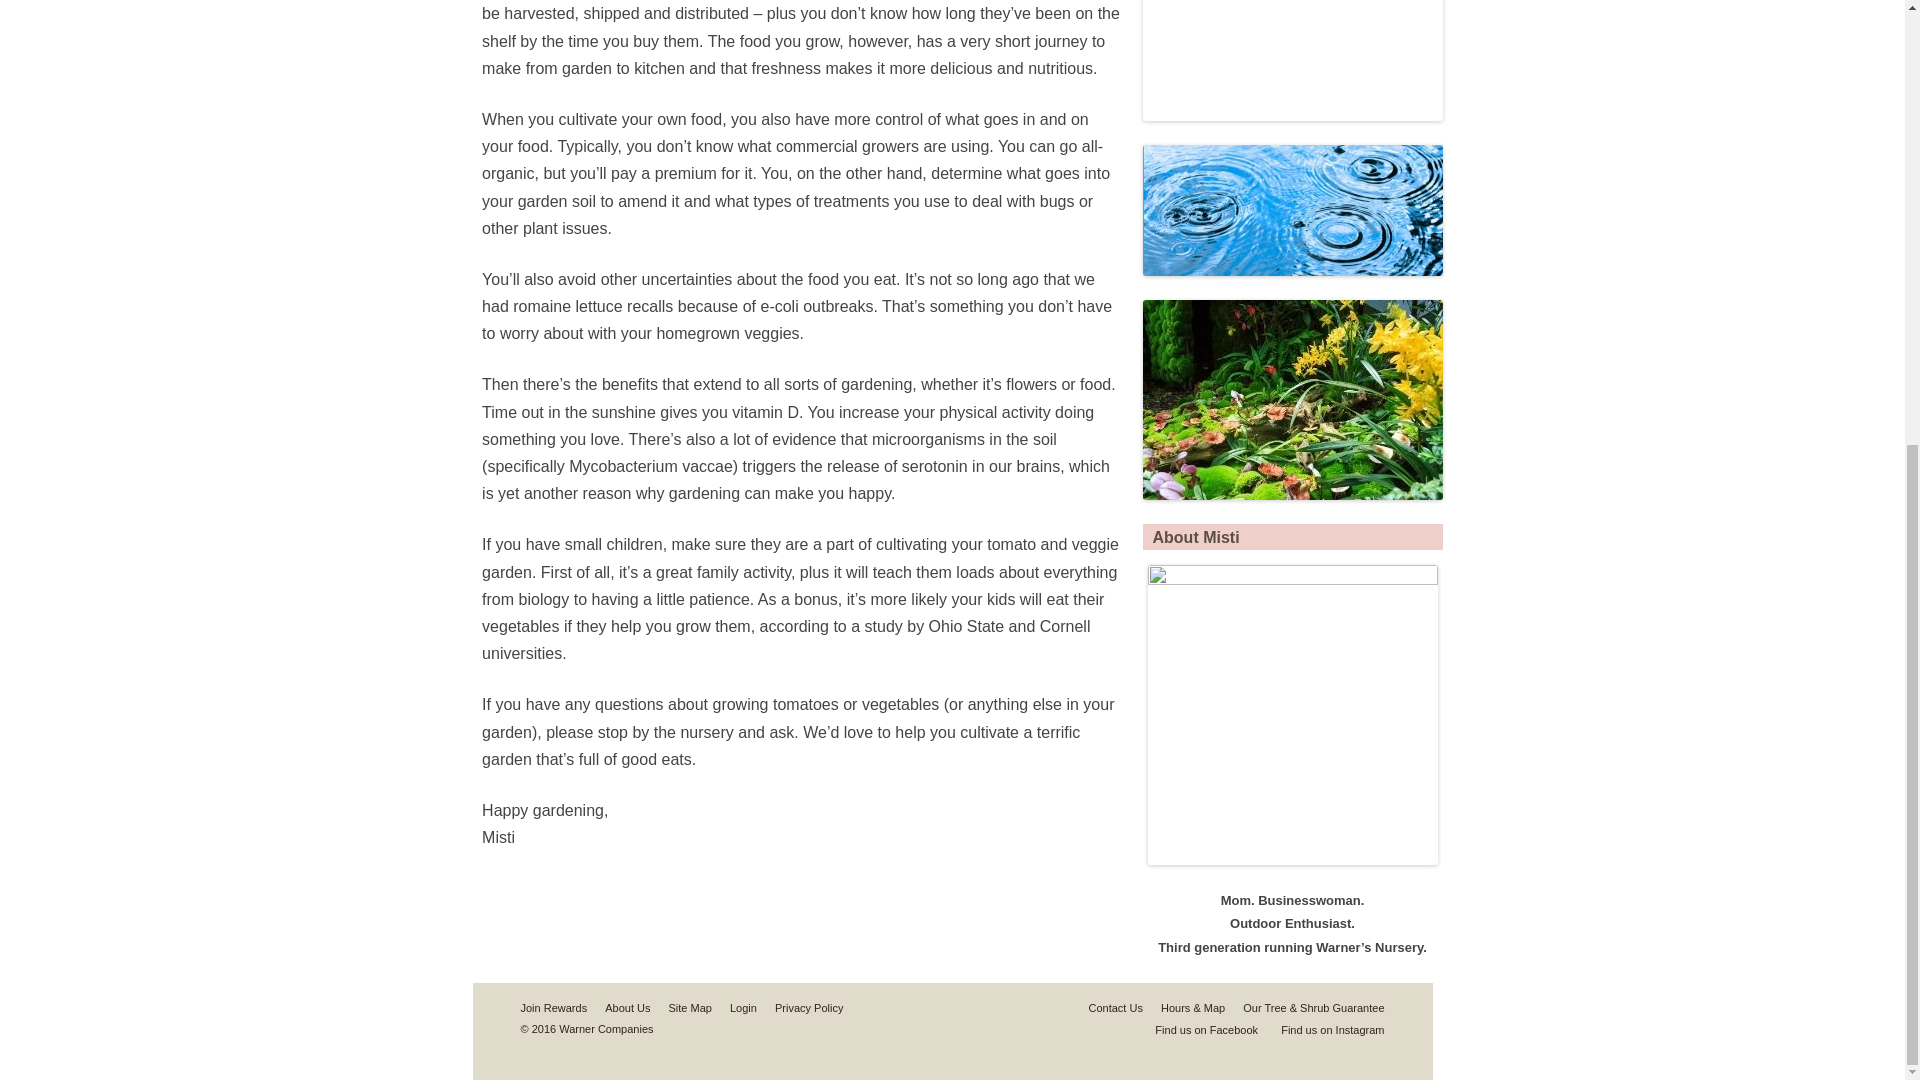 Image resolution: width=1920 pixels, height=1080 pixels. What do you see at coordinates (627, 1008) in the screenshot?
I see `About Us` at bounding box center [627, 1008].